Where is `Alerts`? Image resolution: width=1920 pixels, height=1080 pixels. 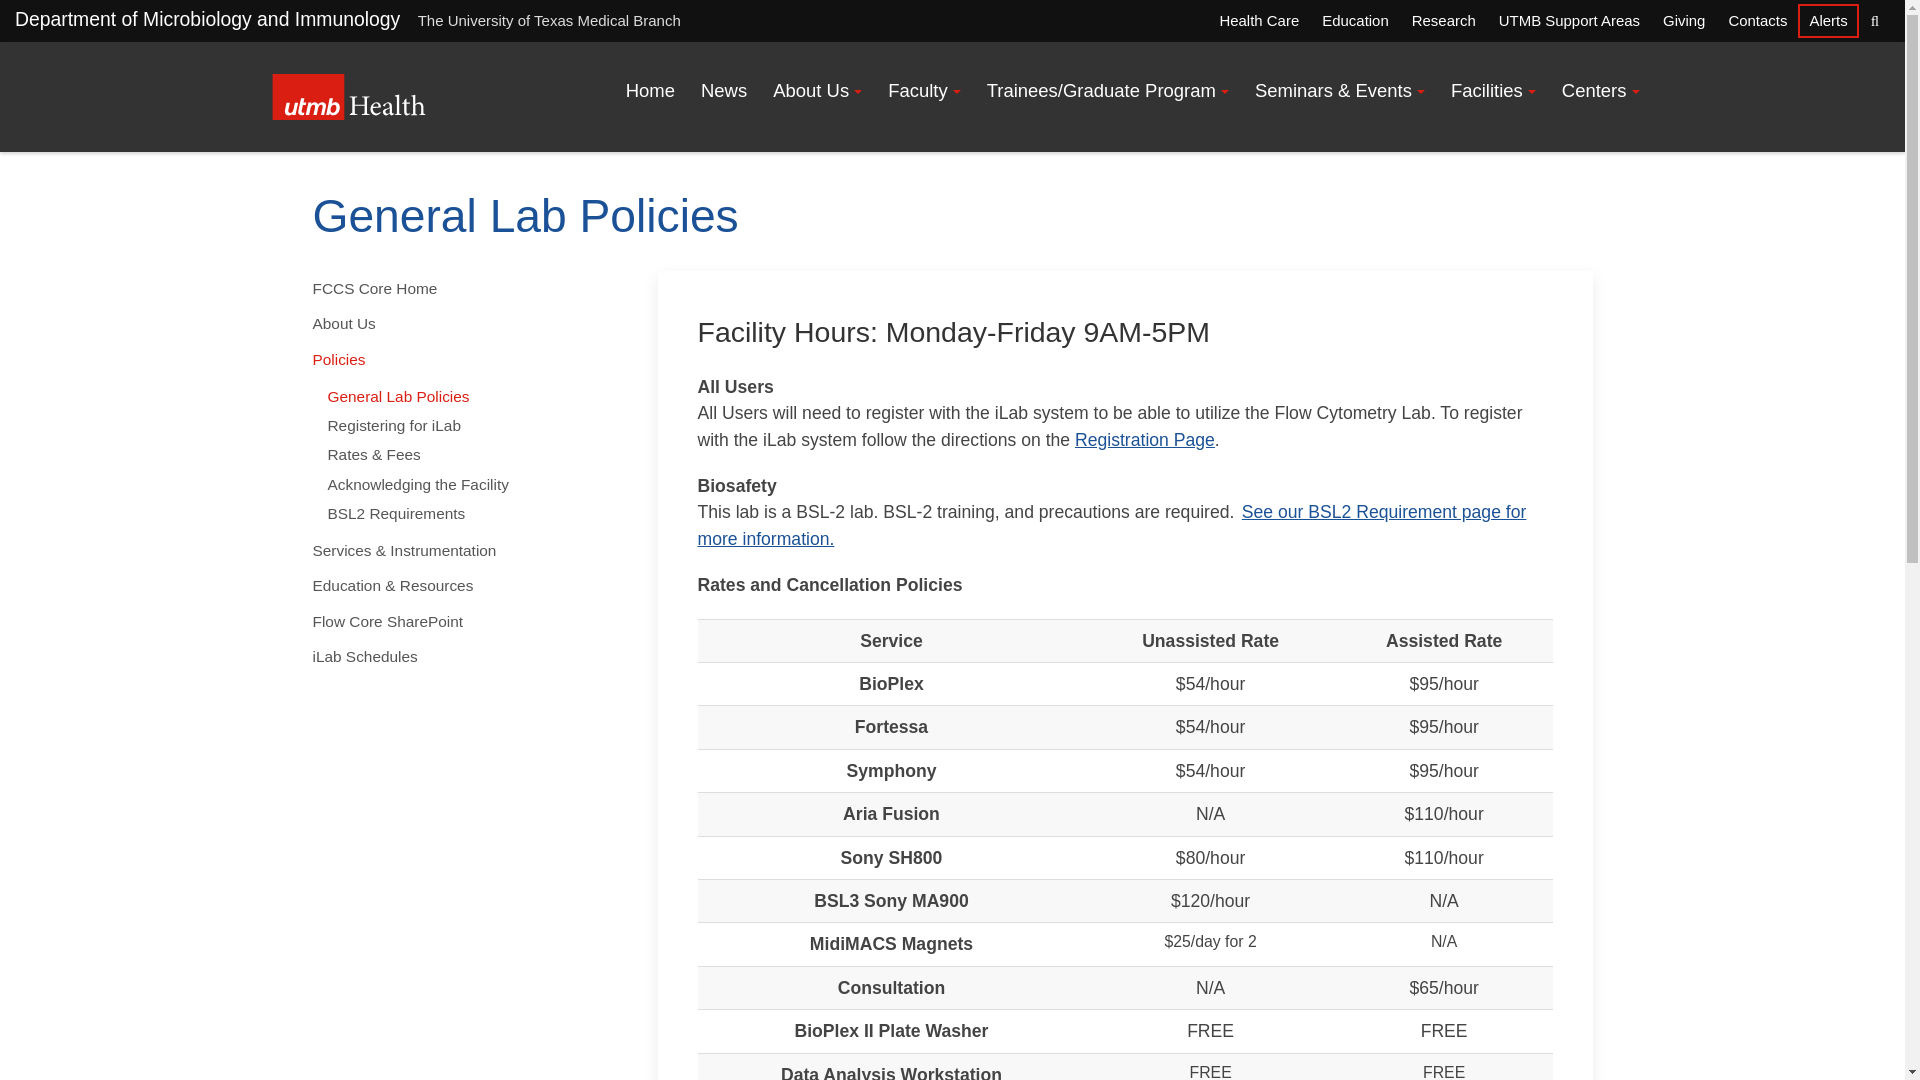 Alerts is located at coordinates (1828, 20).